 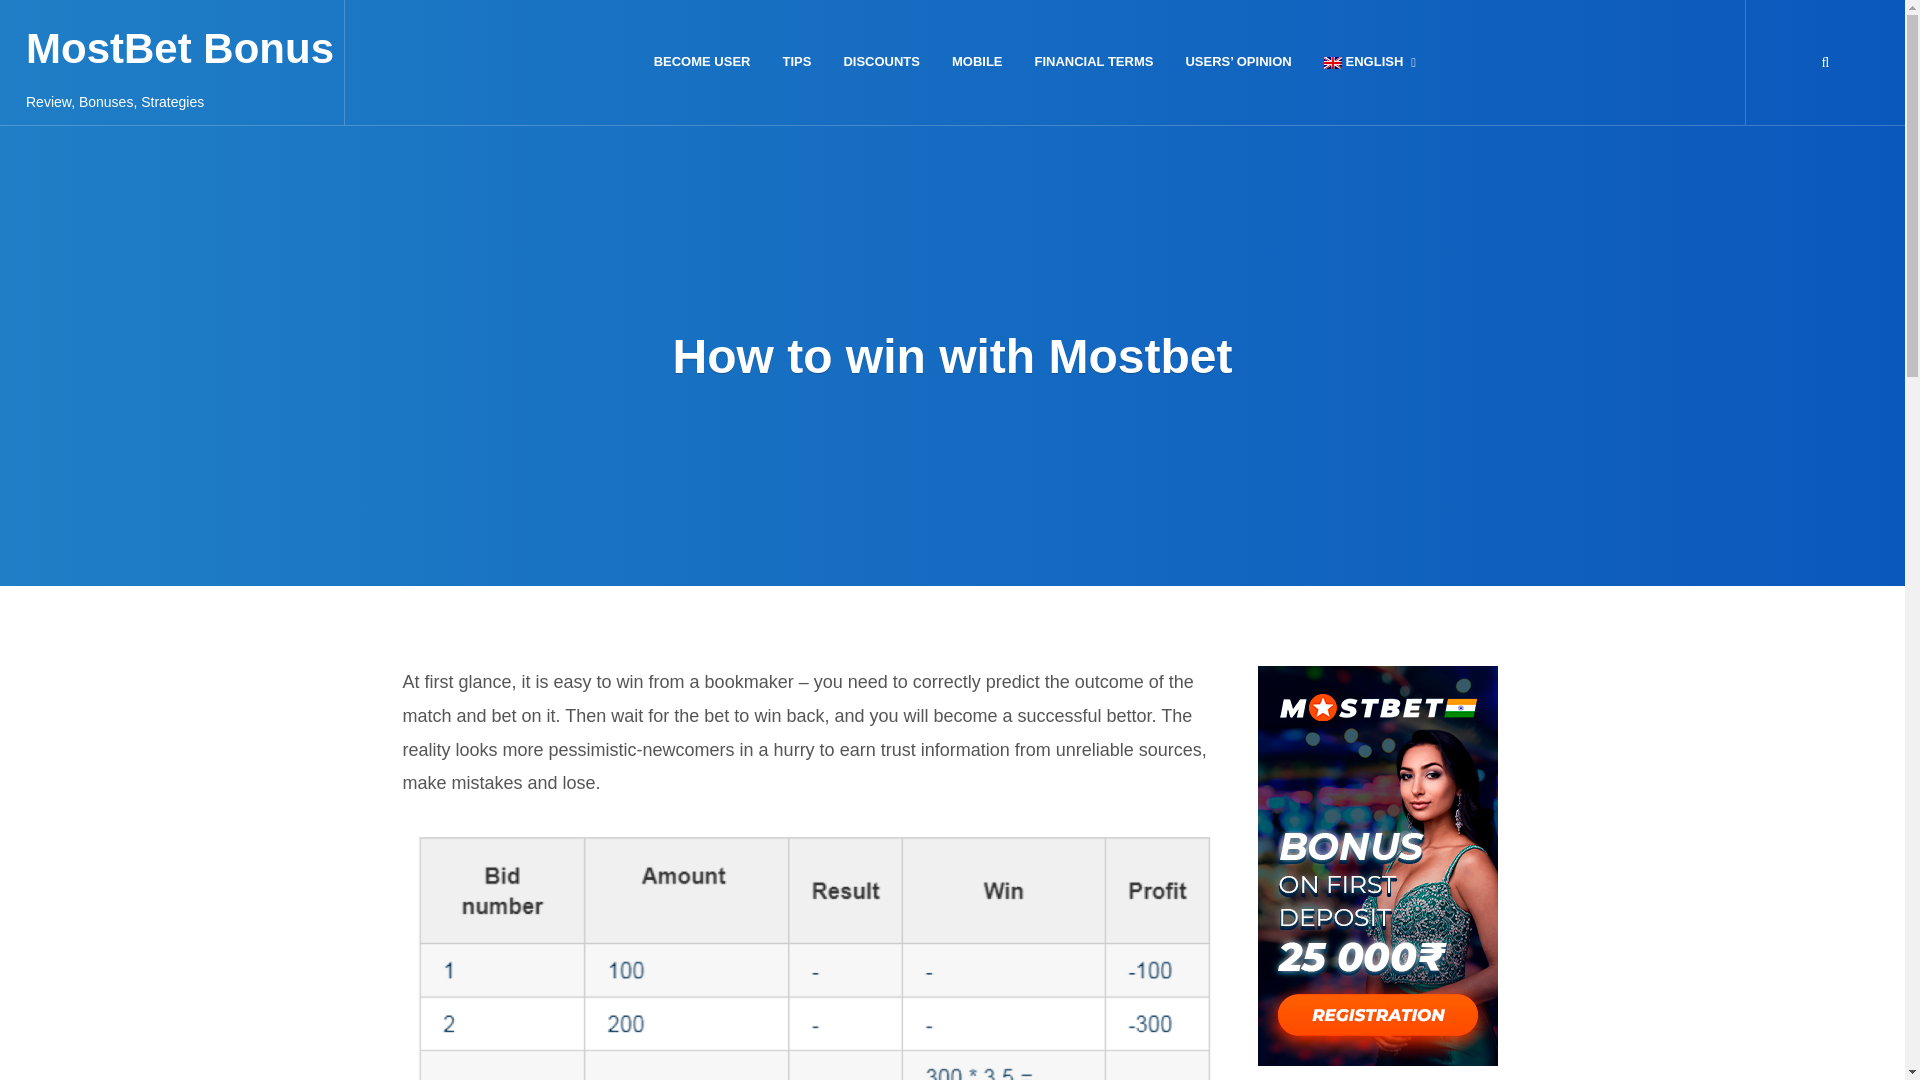 What do you see at coordinates (1372, 62) in the screenshot?
I see `English` at bounding box center [1372, 62].